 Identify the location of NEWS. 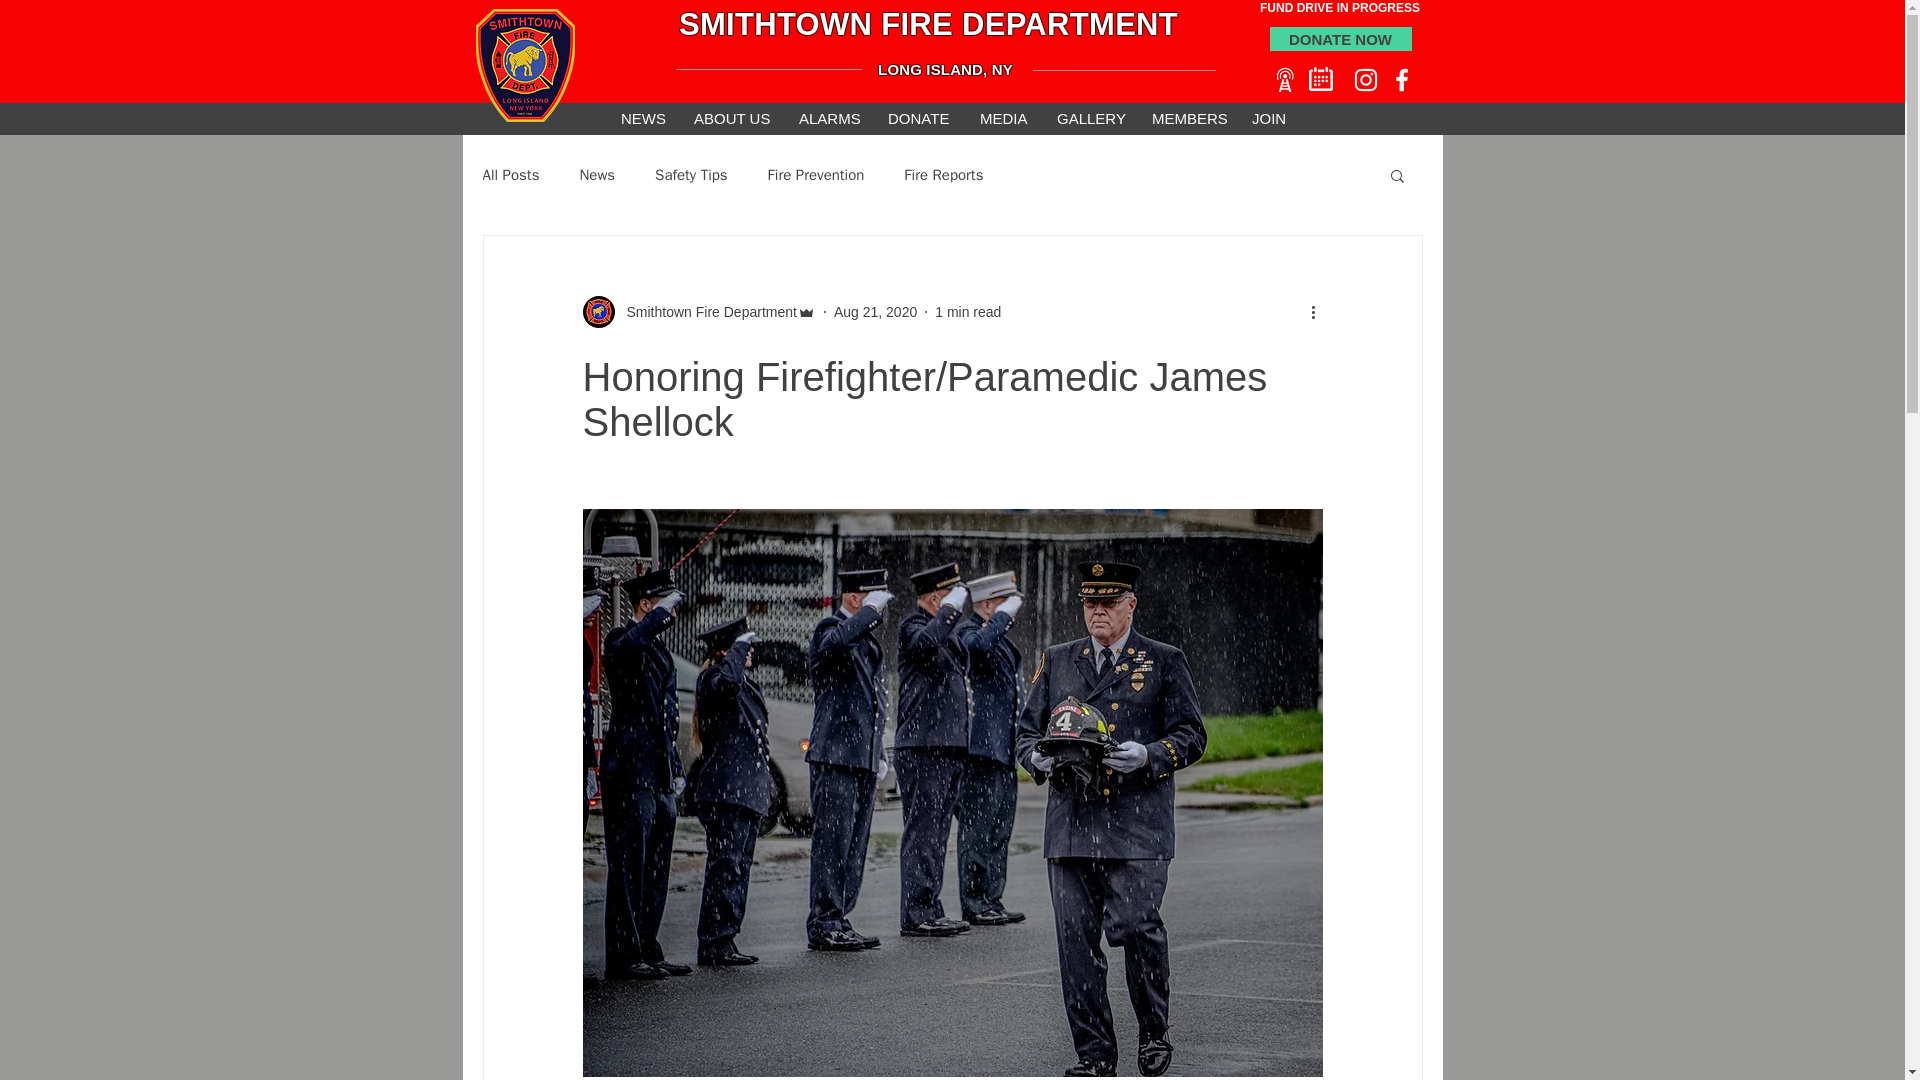
(640, 118).